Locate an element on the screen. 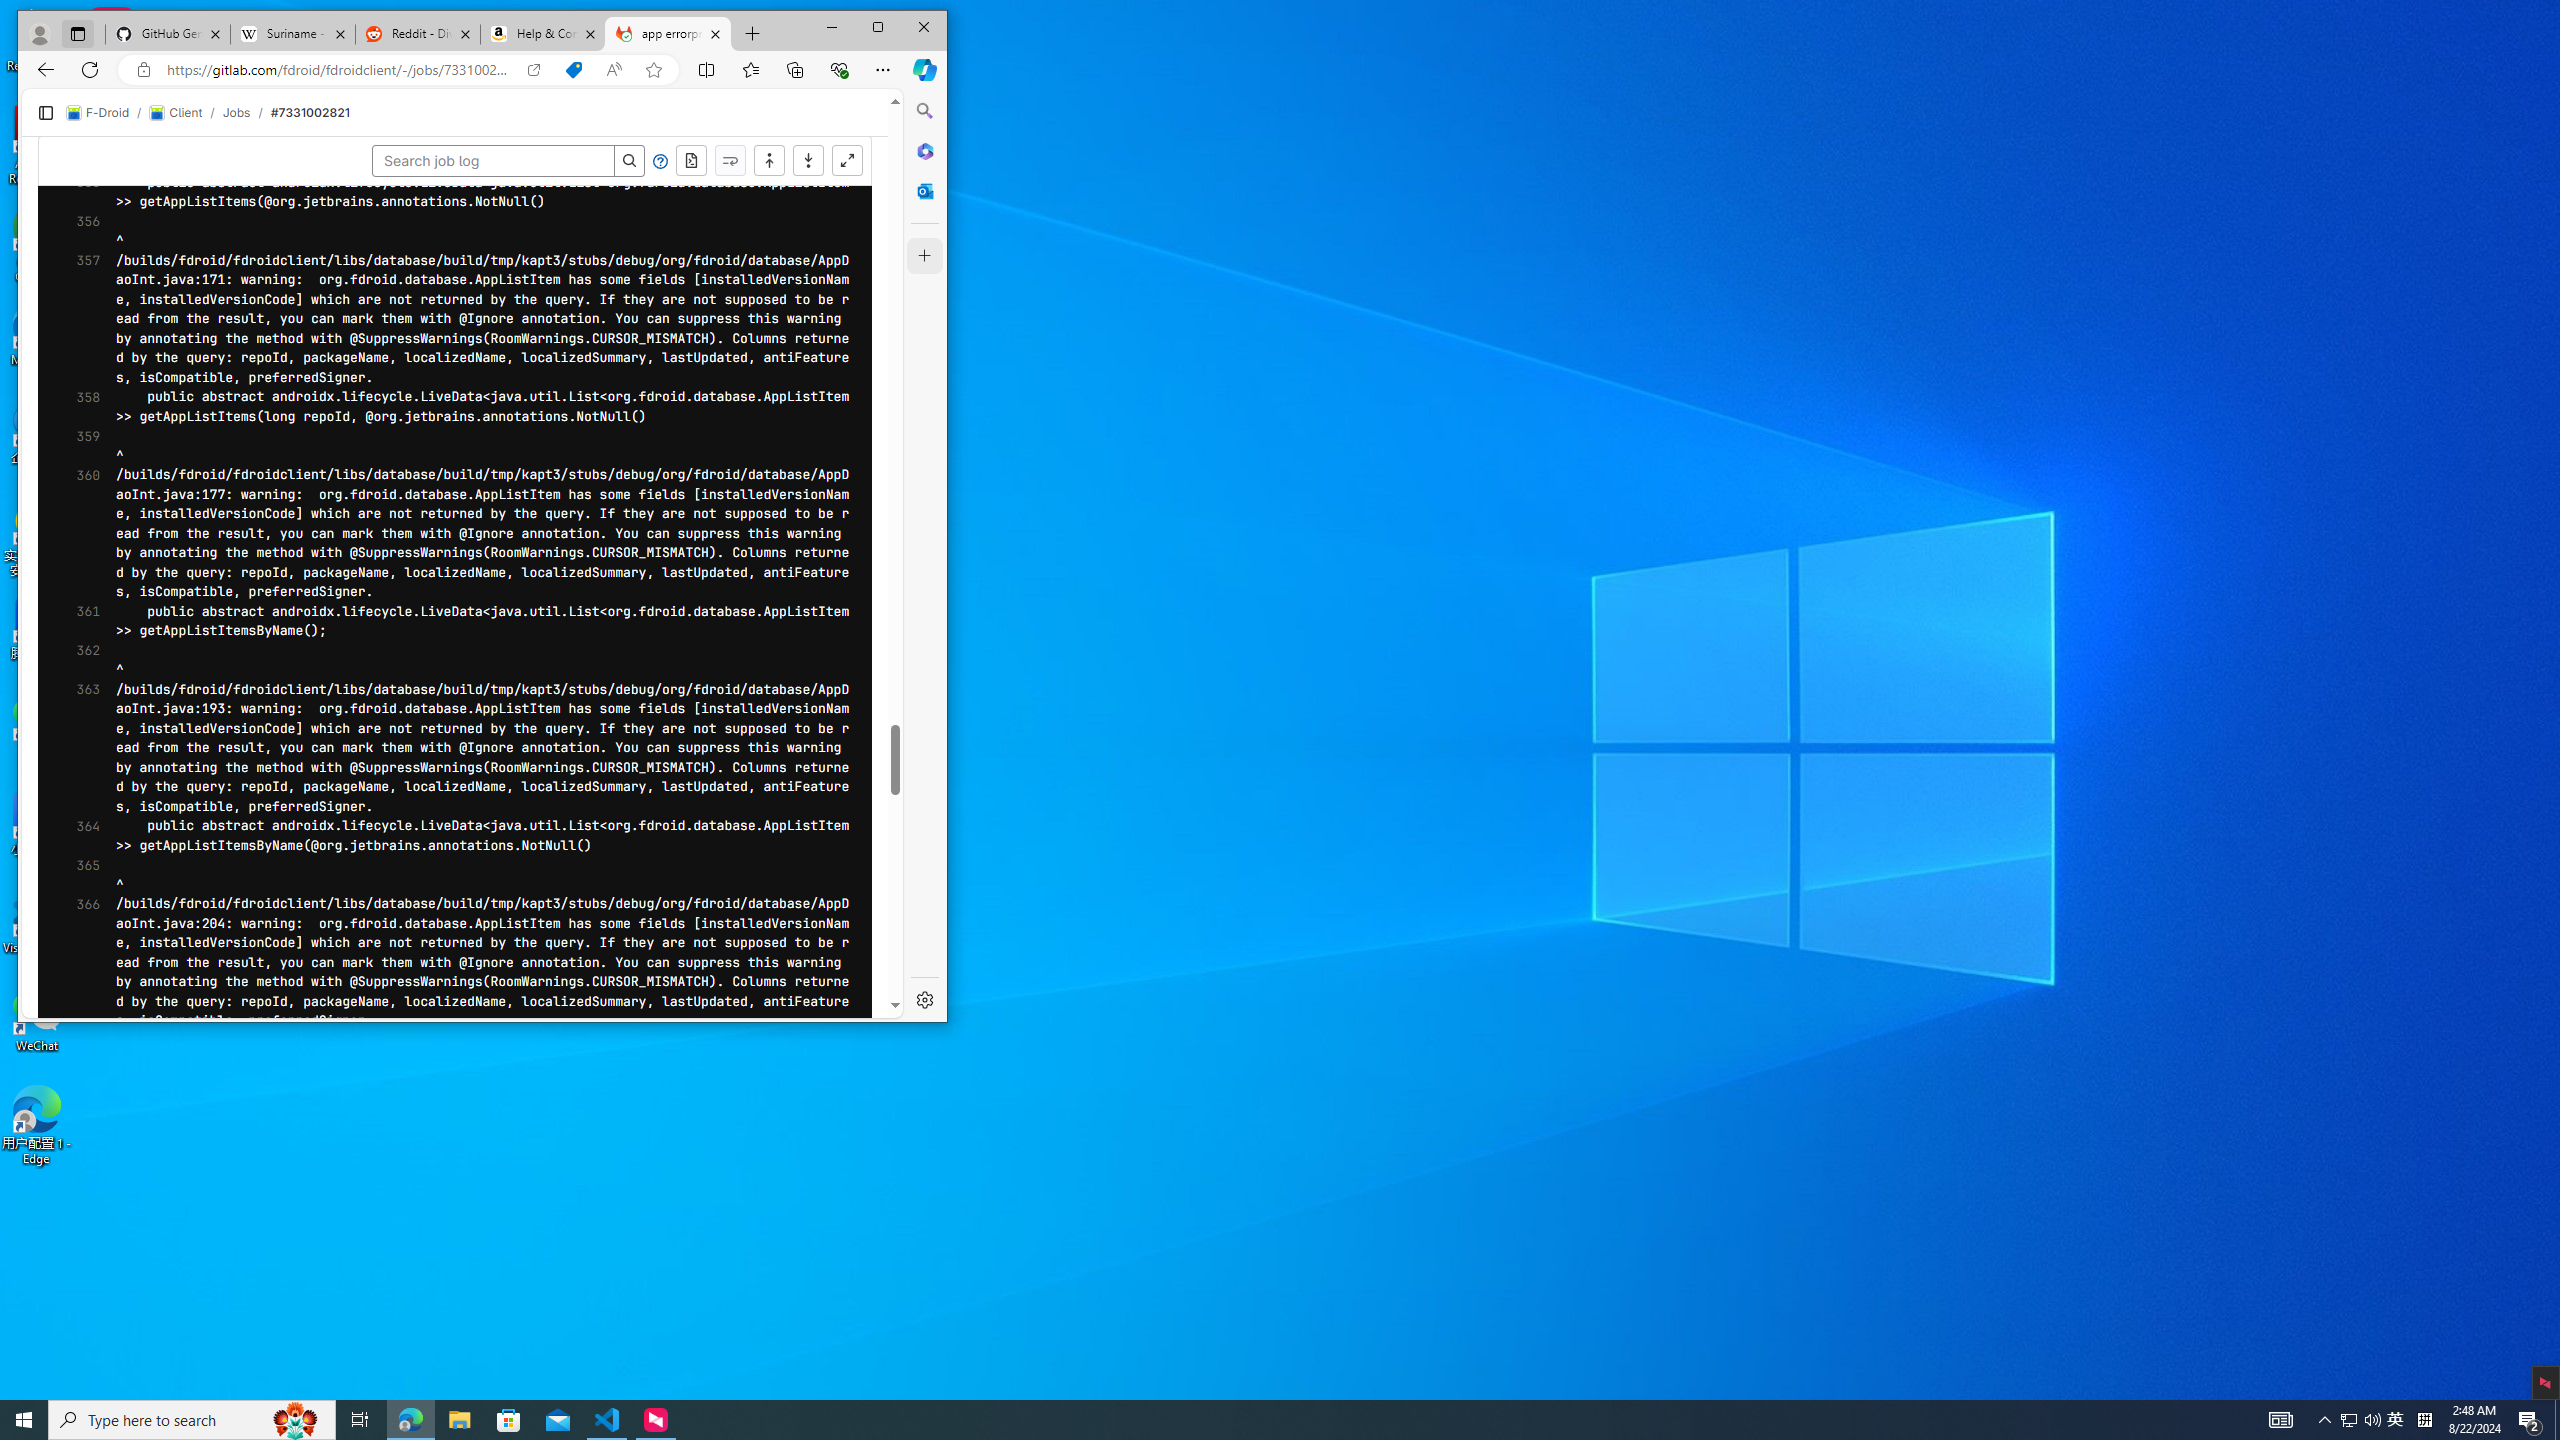  414 is located at coordinates (72, 528).